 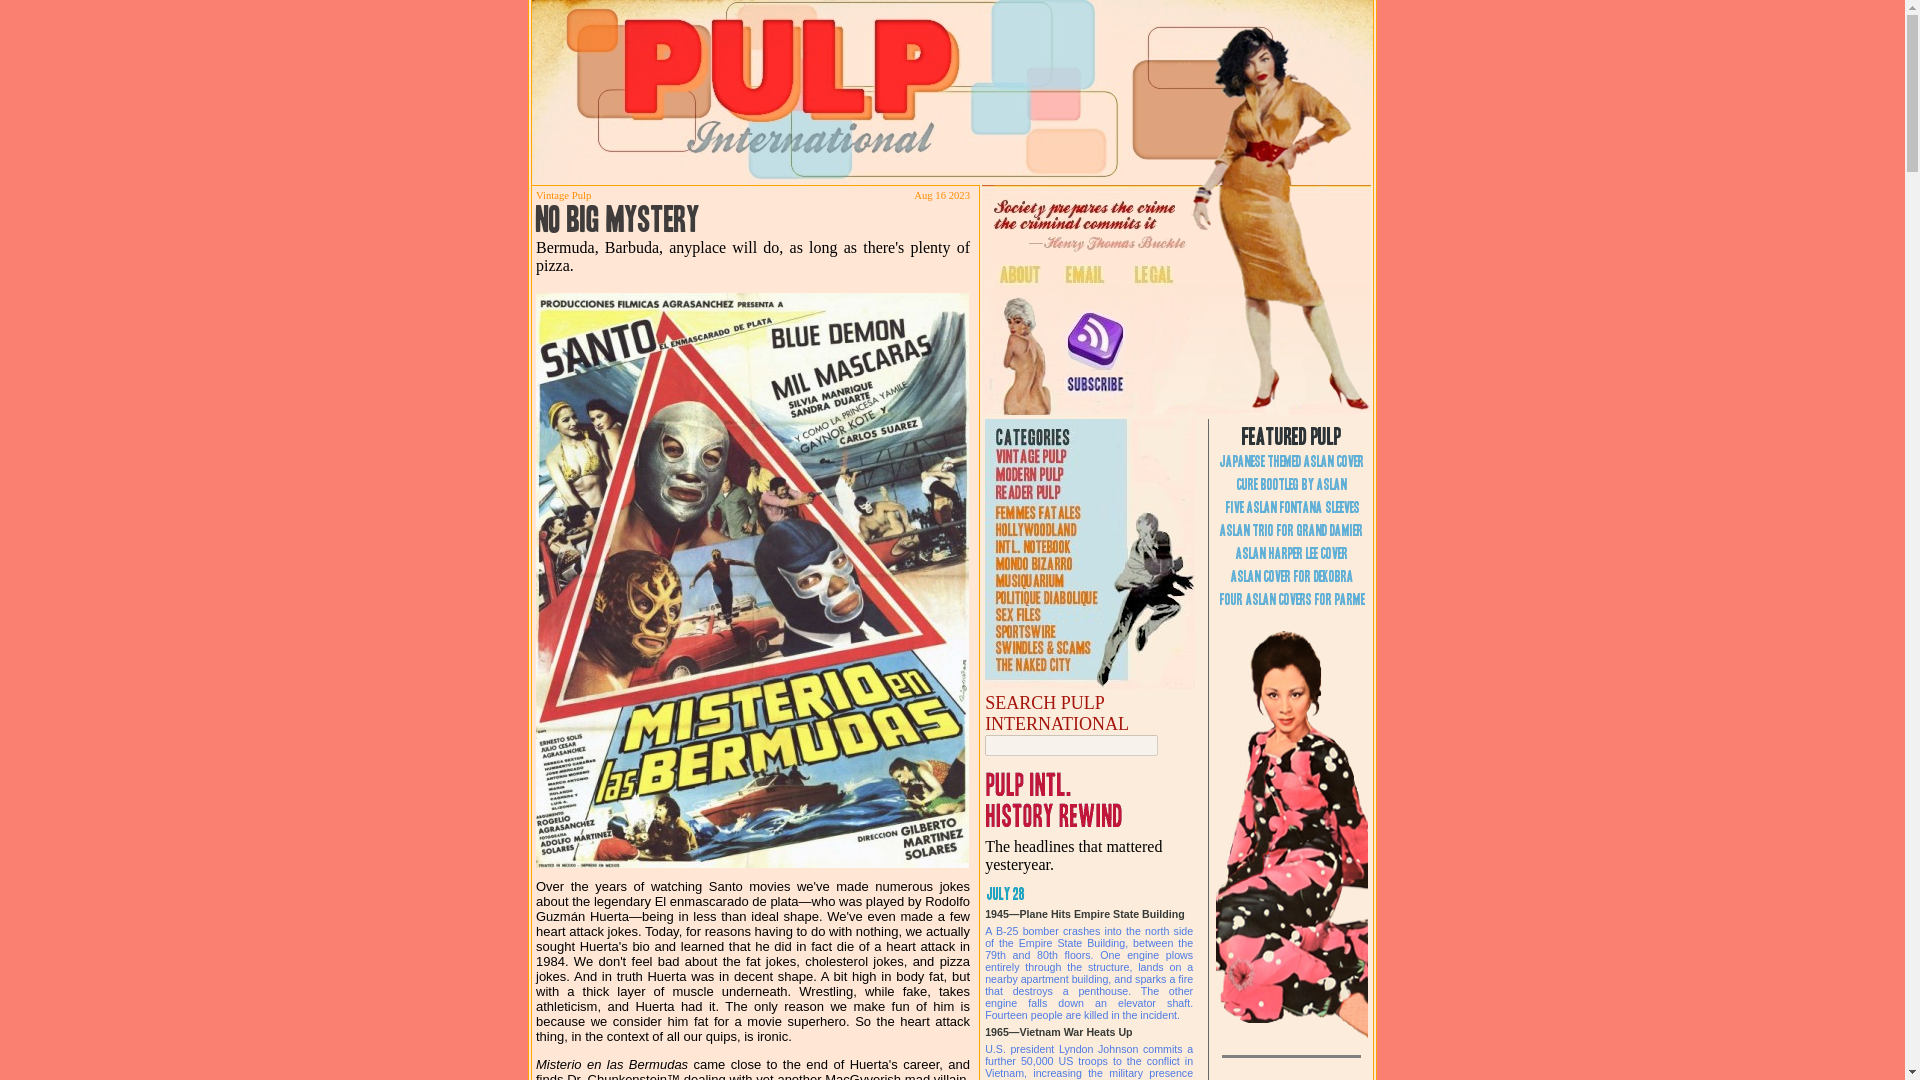 What do you see at coordinates (563, 195) in the screenshot?
I see `Vintage Pulp` at bounding box center [563, 195].